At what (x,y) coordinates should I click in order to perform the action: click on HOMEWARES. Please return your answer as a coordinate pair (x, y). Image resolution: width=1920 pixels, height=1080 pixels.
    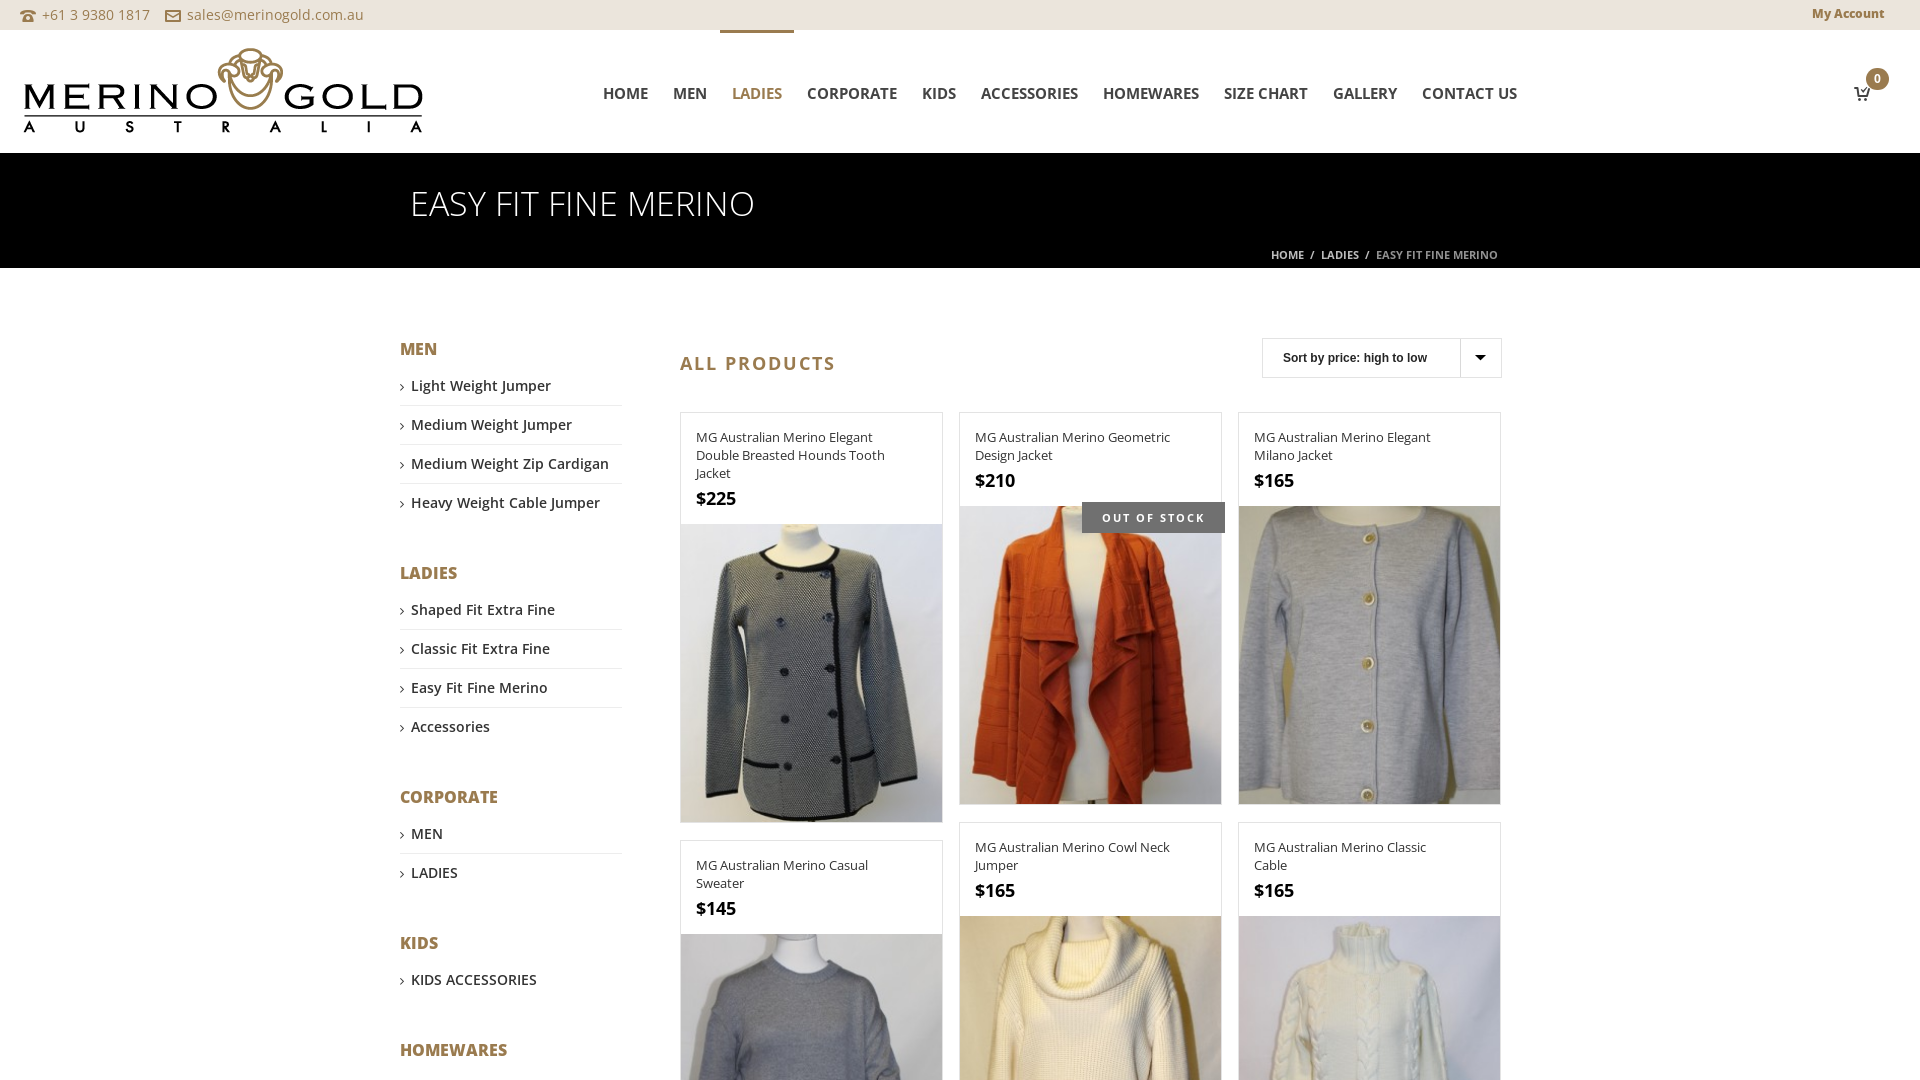
    Looking at the image, I should click on (1151, 92).